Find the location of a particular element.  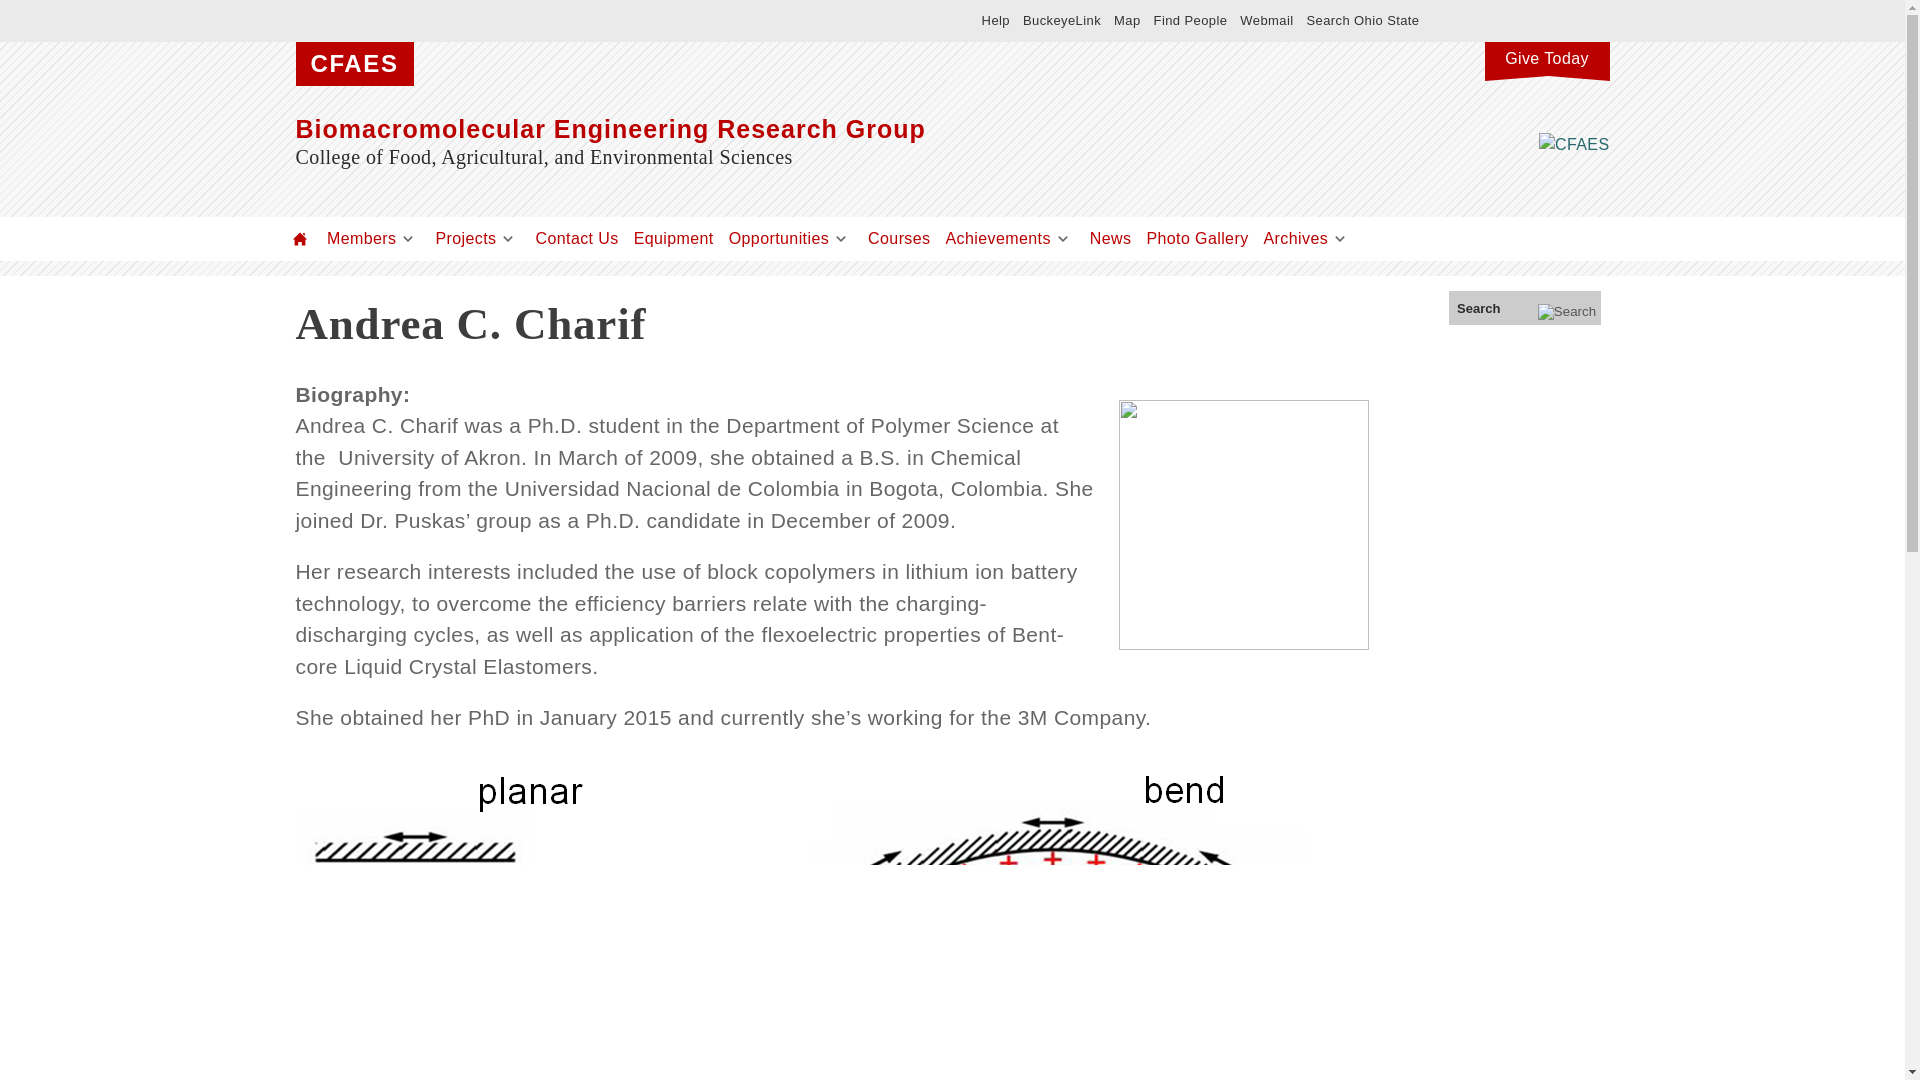

Home is located at coordinates (755, 128).